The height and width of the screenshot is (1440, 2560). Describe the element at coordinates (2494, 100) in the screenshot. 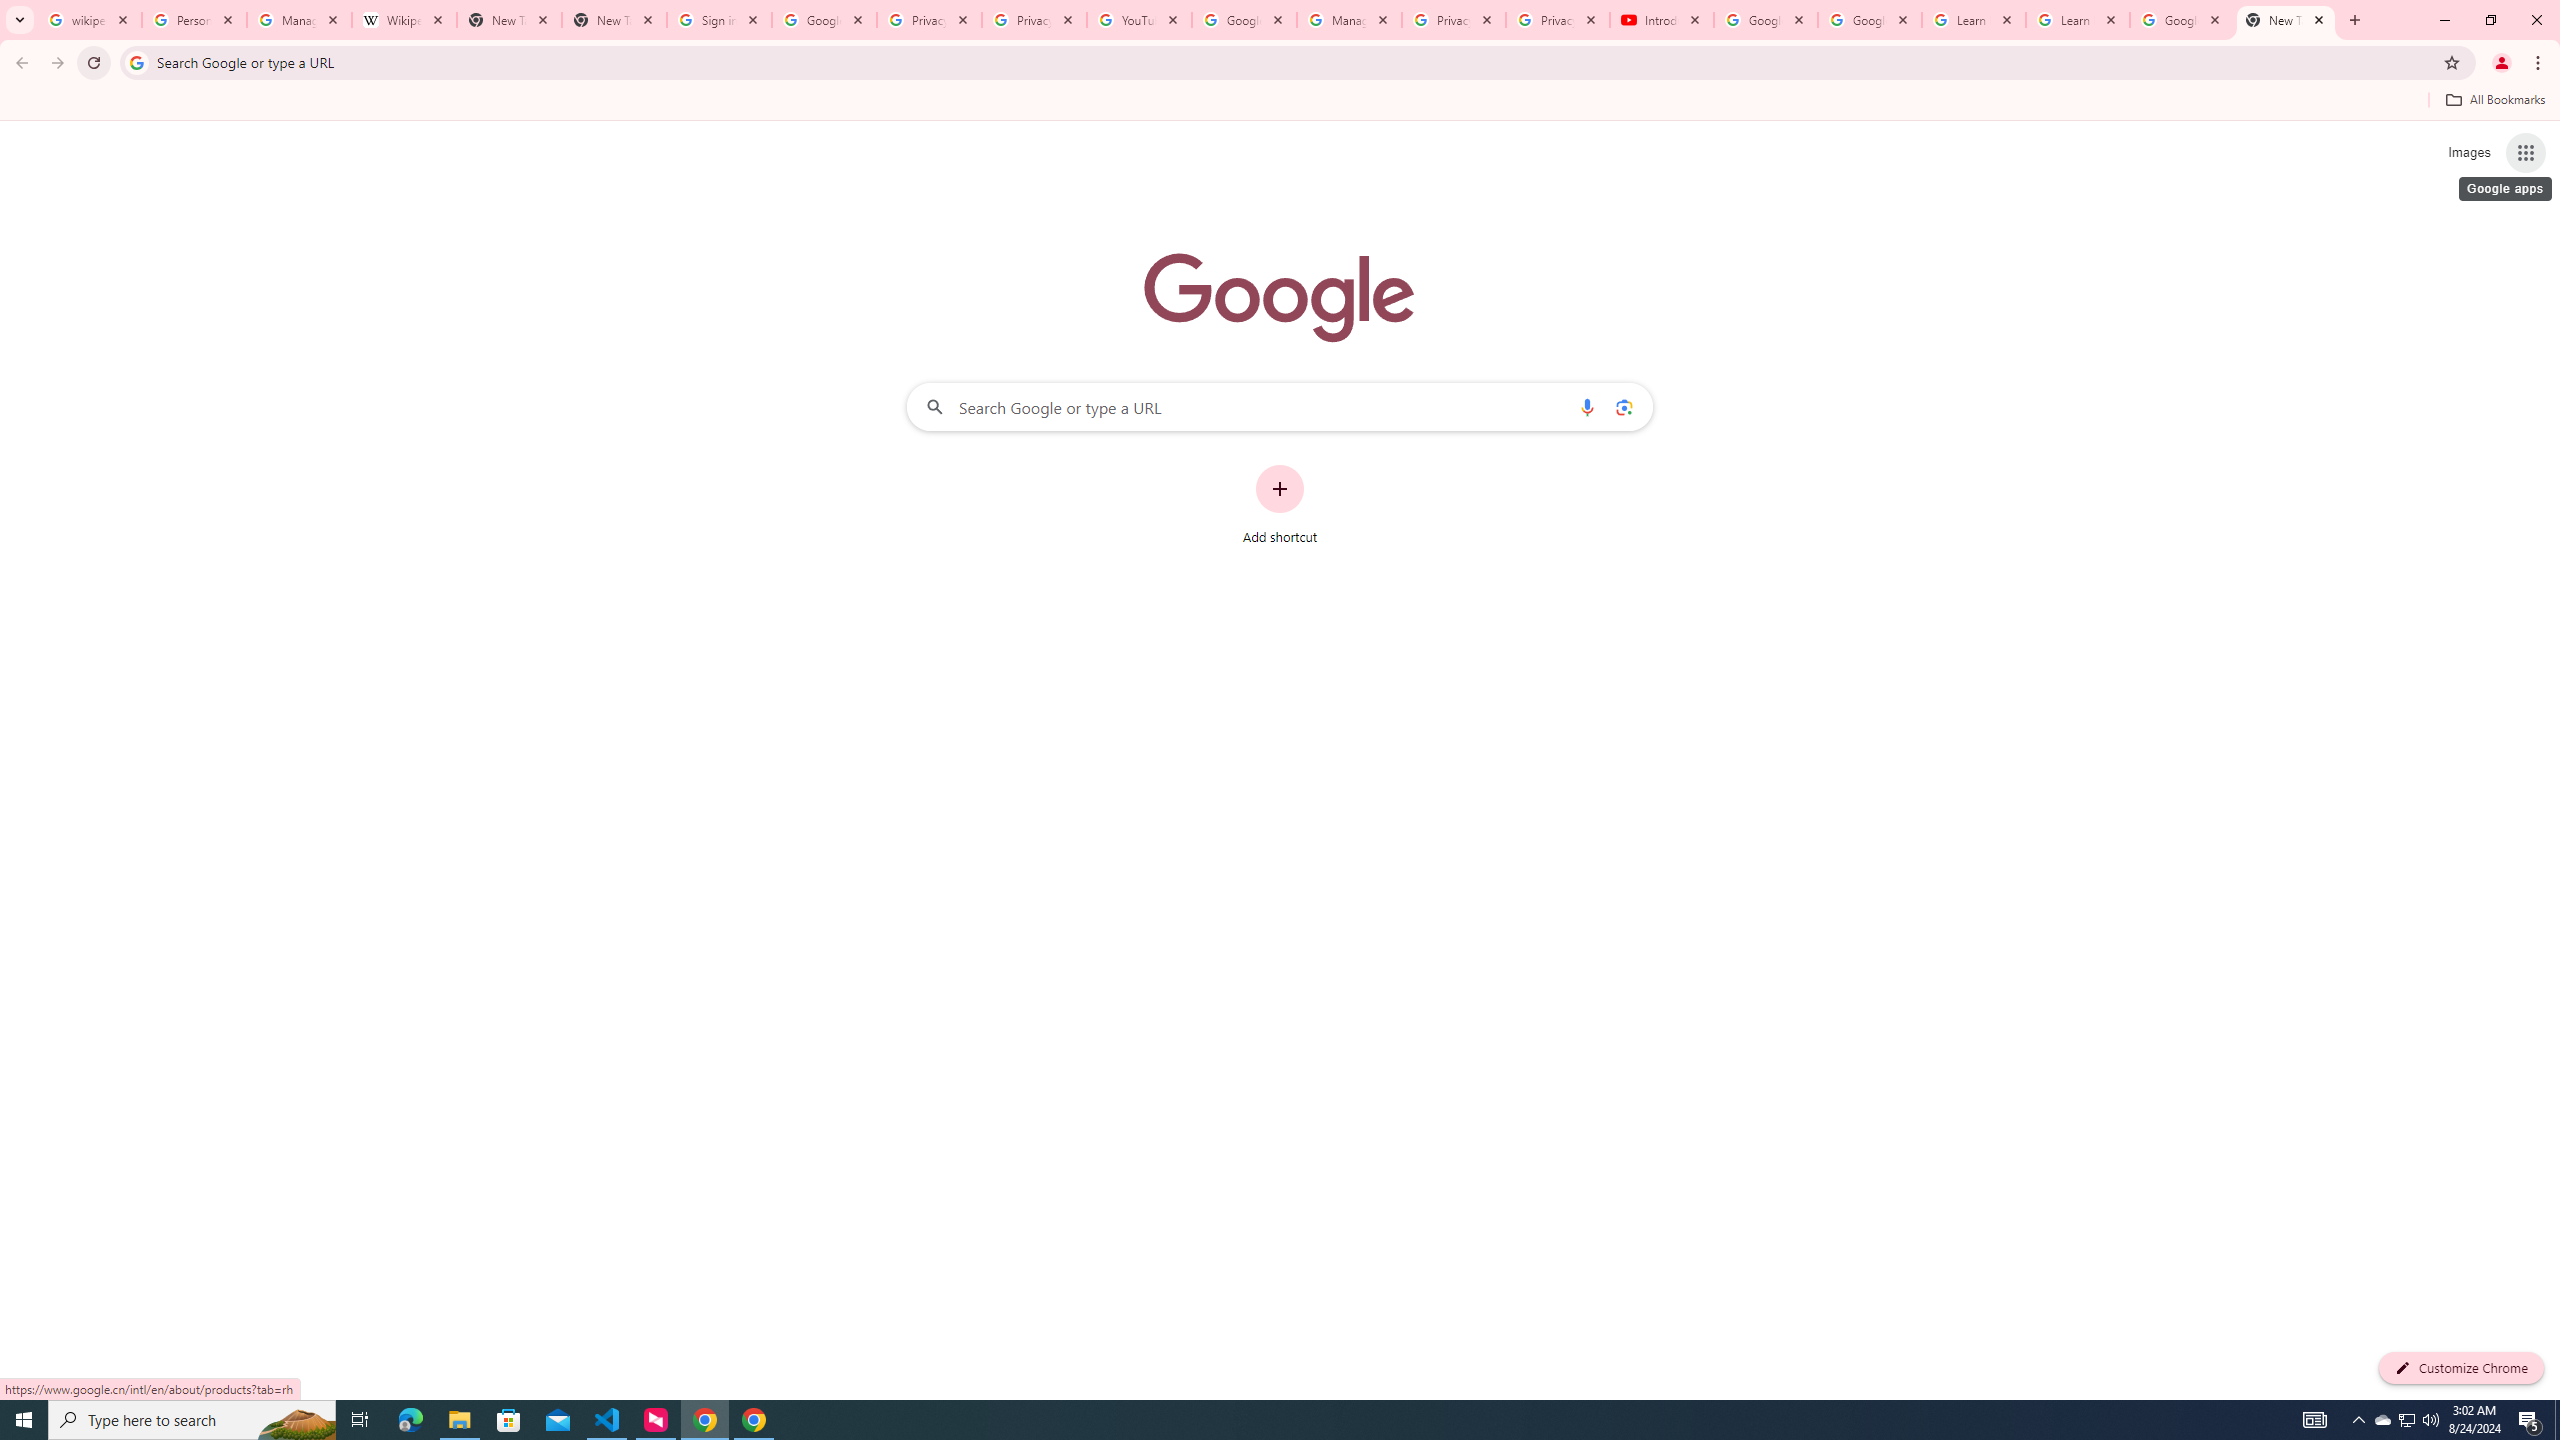

I see `All Bookmarks` at that location.